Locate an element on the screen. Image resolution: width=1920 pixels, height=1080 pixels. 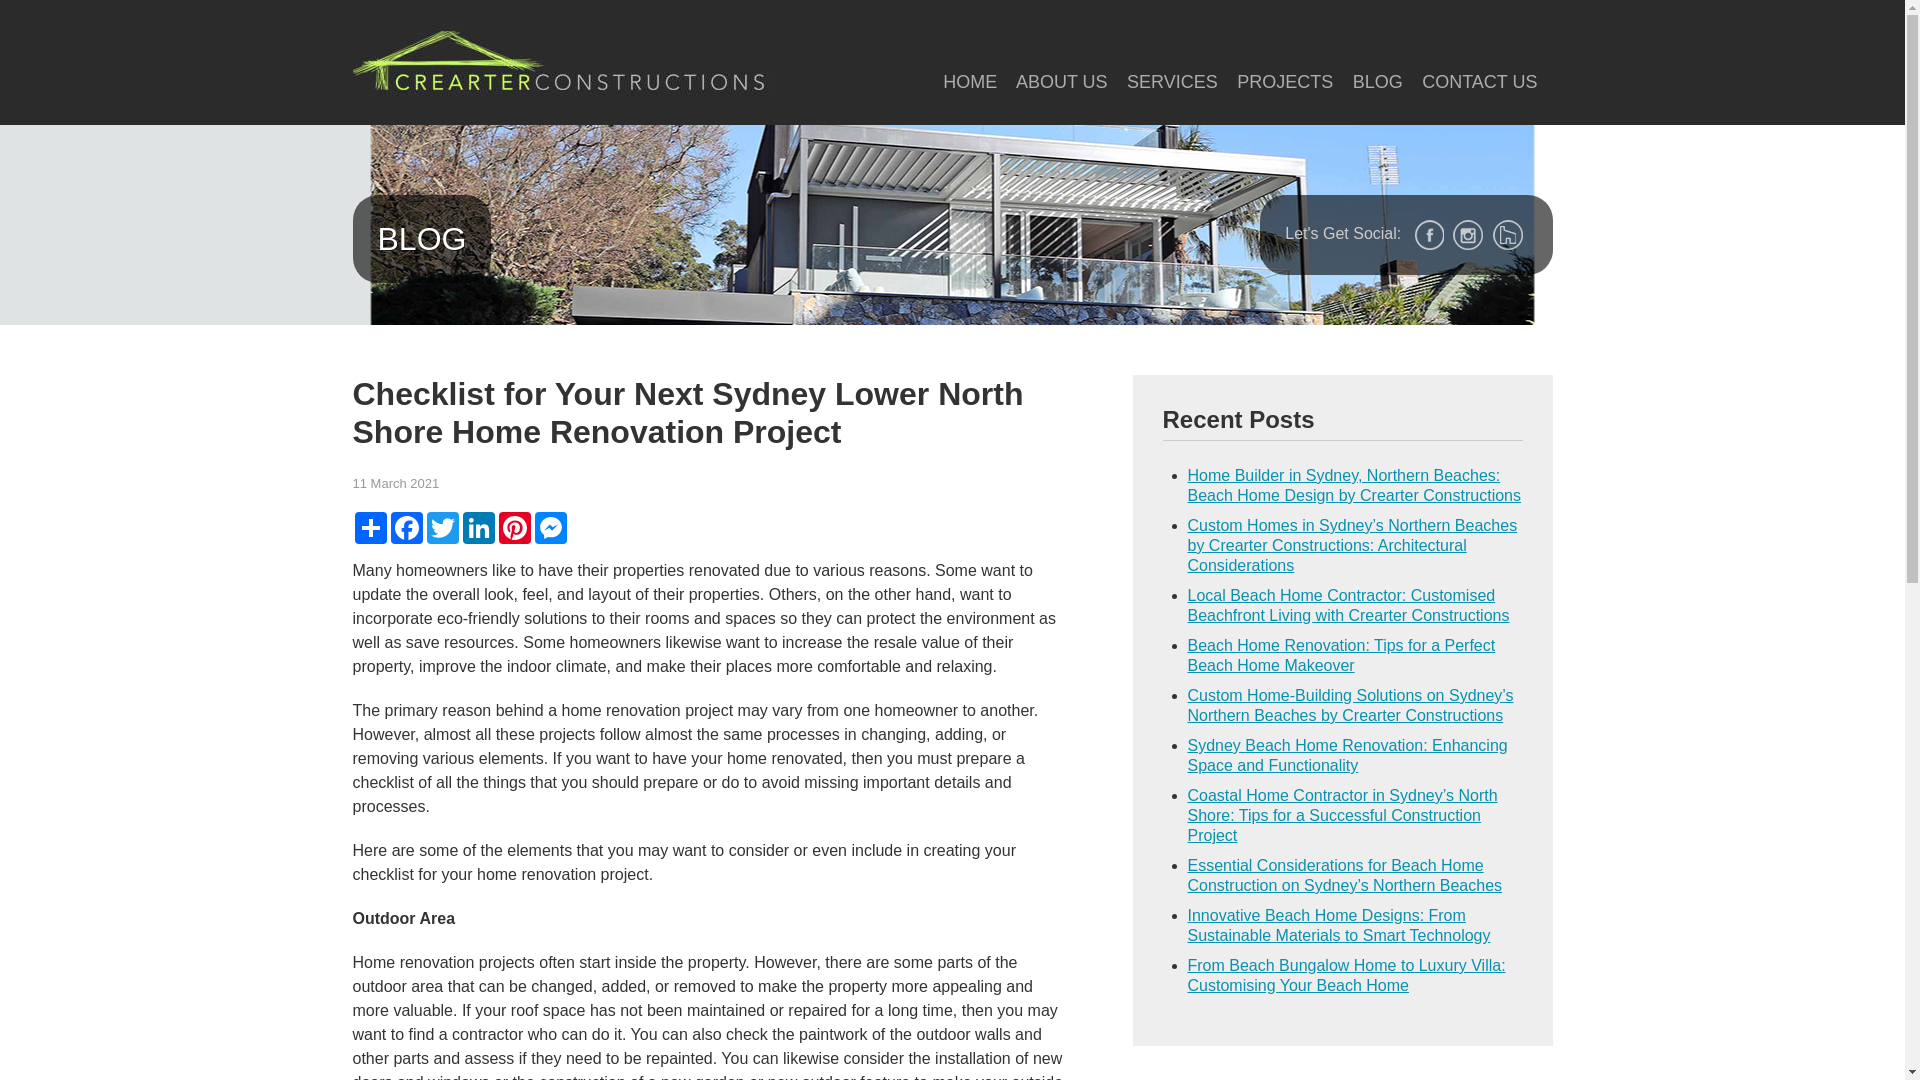
CONTACT US is located at coordinates (1480, 82).